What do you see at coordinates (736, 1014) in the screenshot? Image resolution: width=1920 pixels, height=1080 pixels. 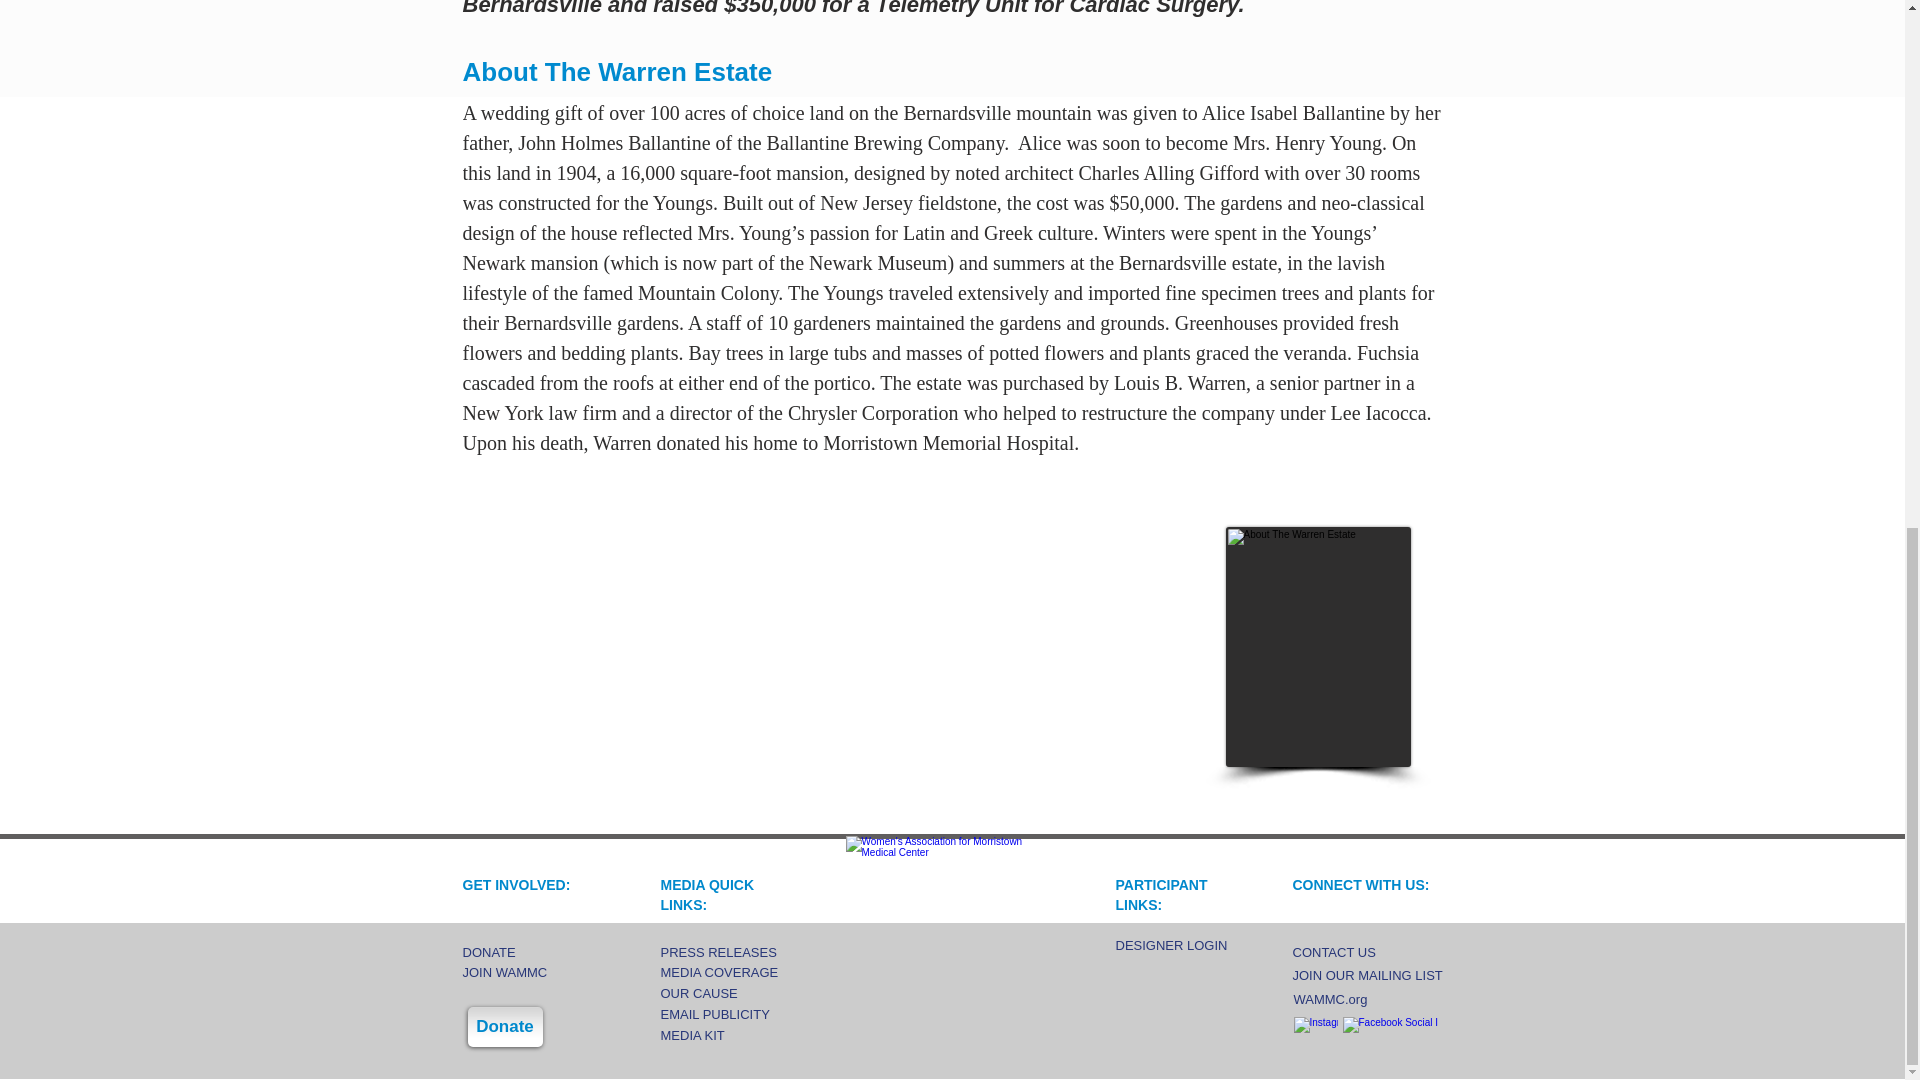 I see `EMAIL PUBLICITY` at bounding box center [736, 1014].